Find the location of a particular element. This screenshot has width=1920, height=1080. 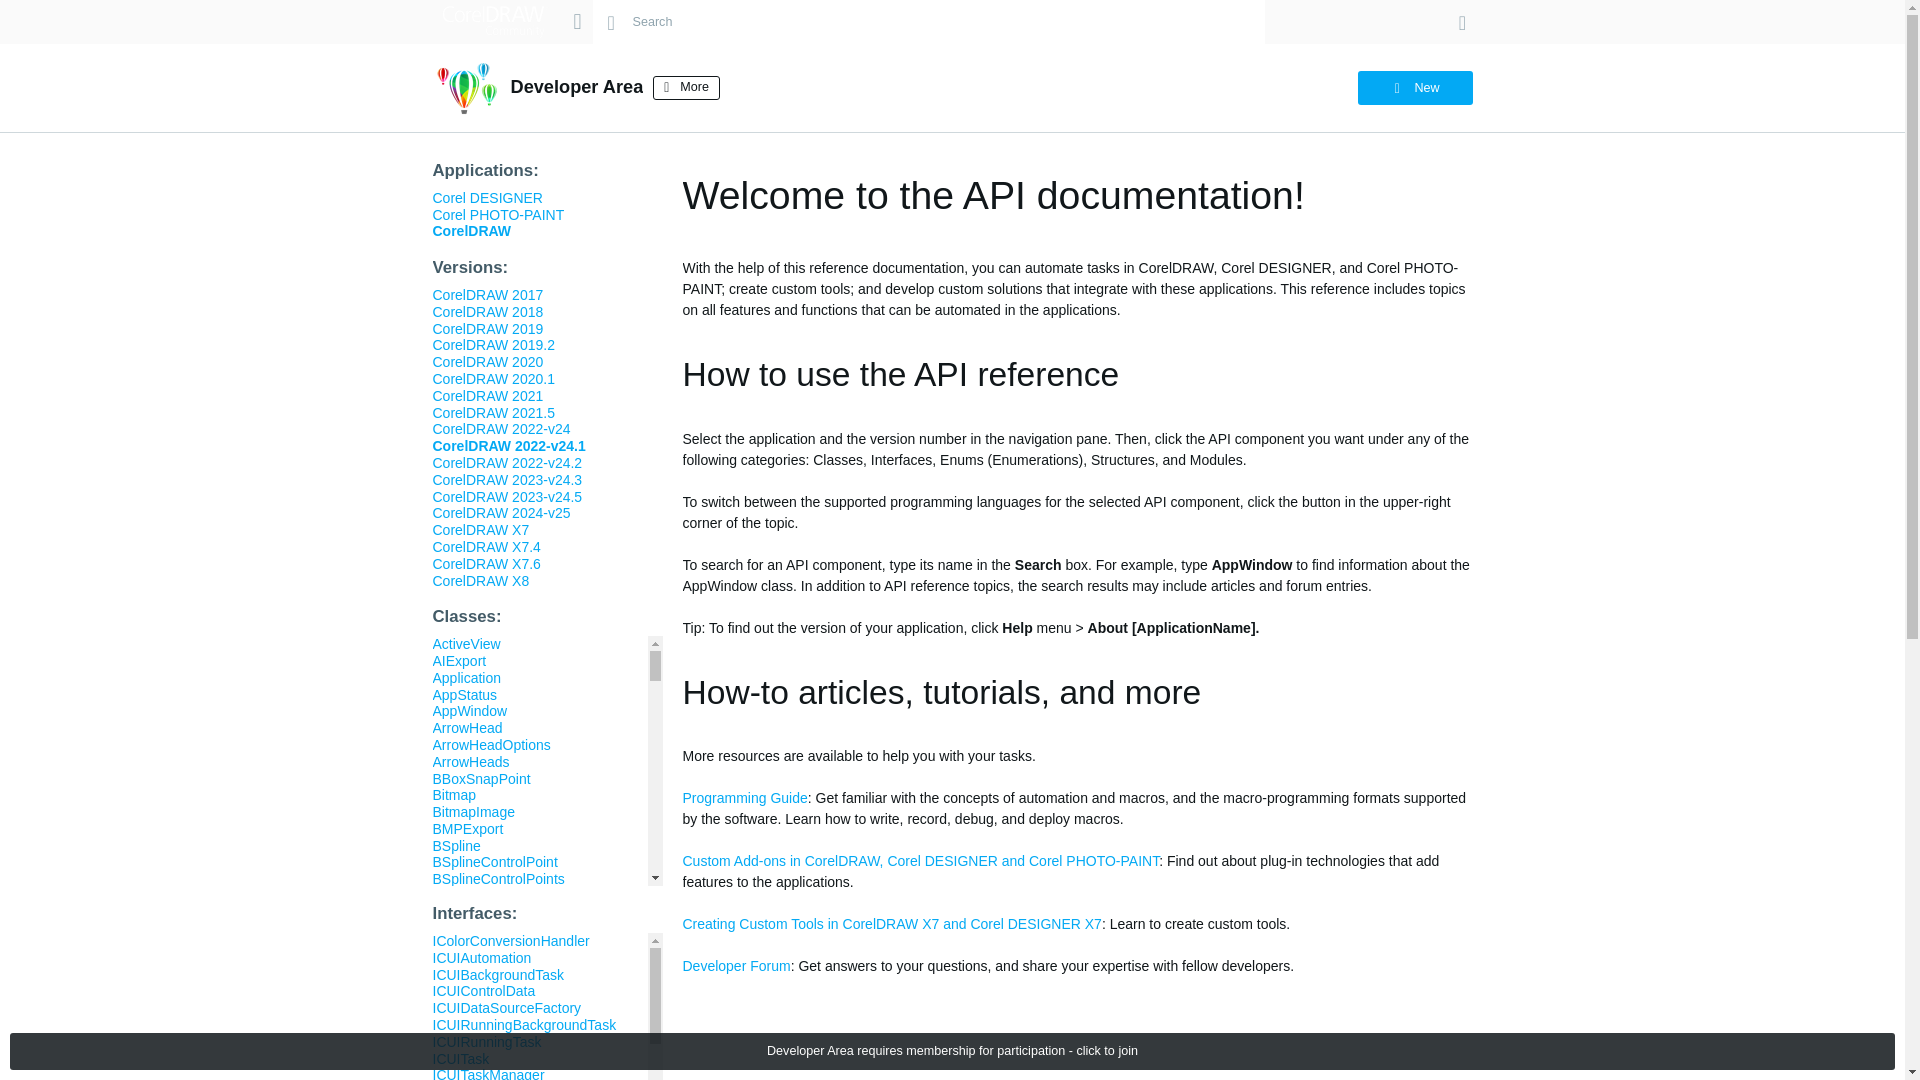

CorelDRAW 2022-v24 is located at coordinates (501, 429).